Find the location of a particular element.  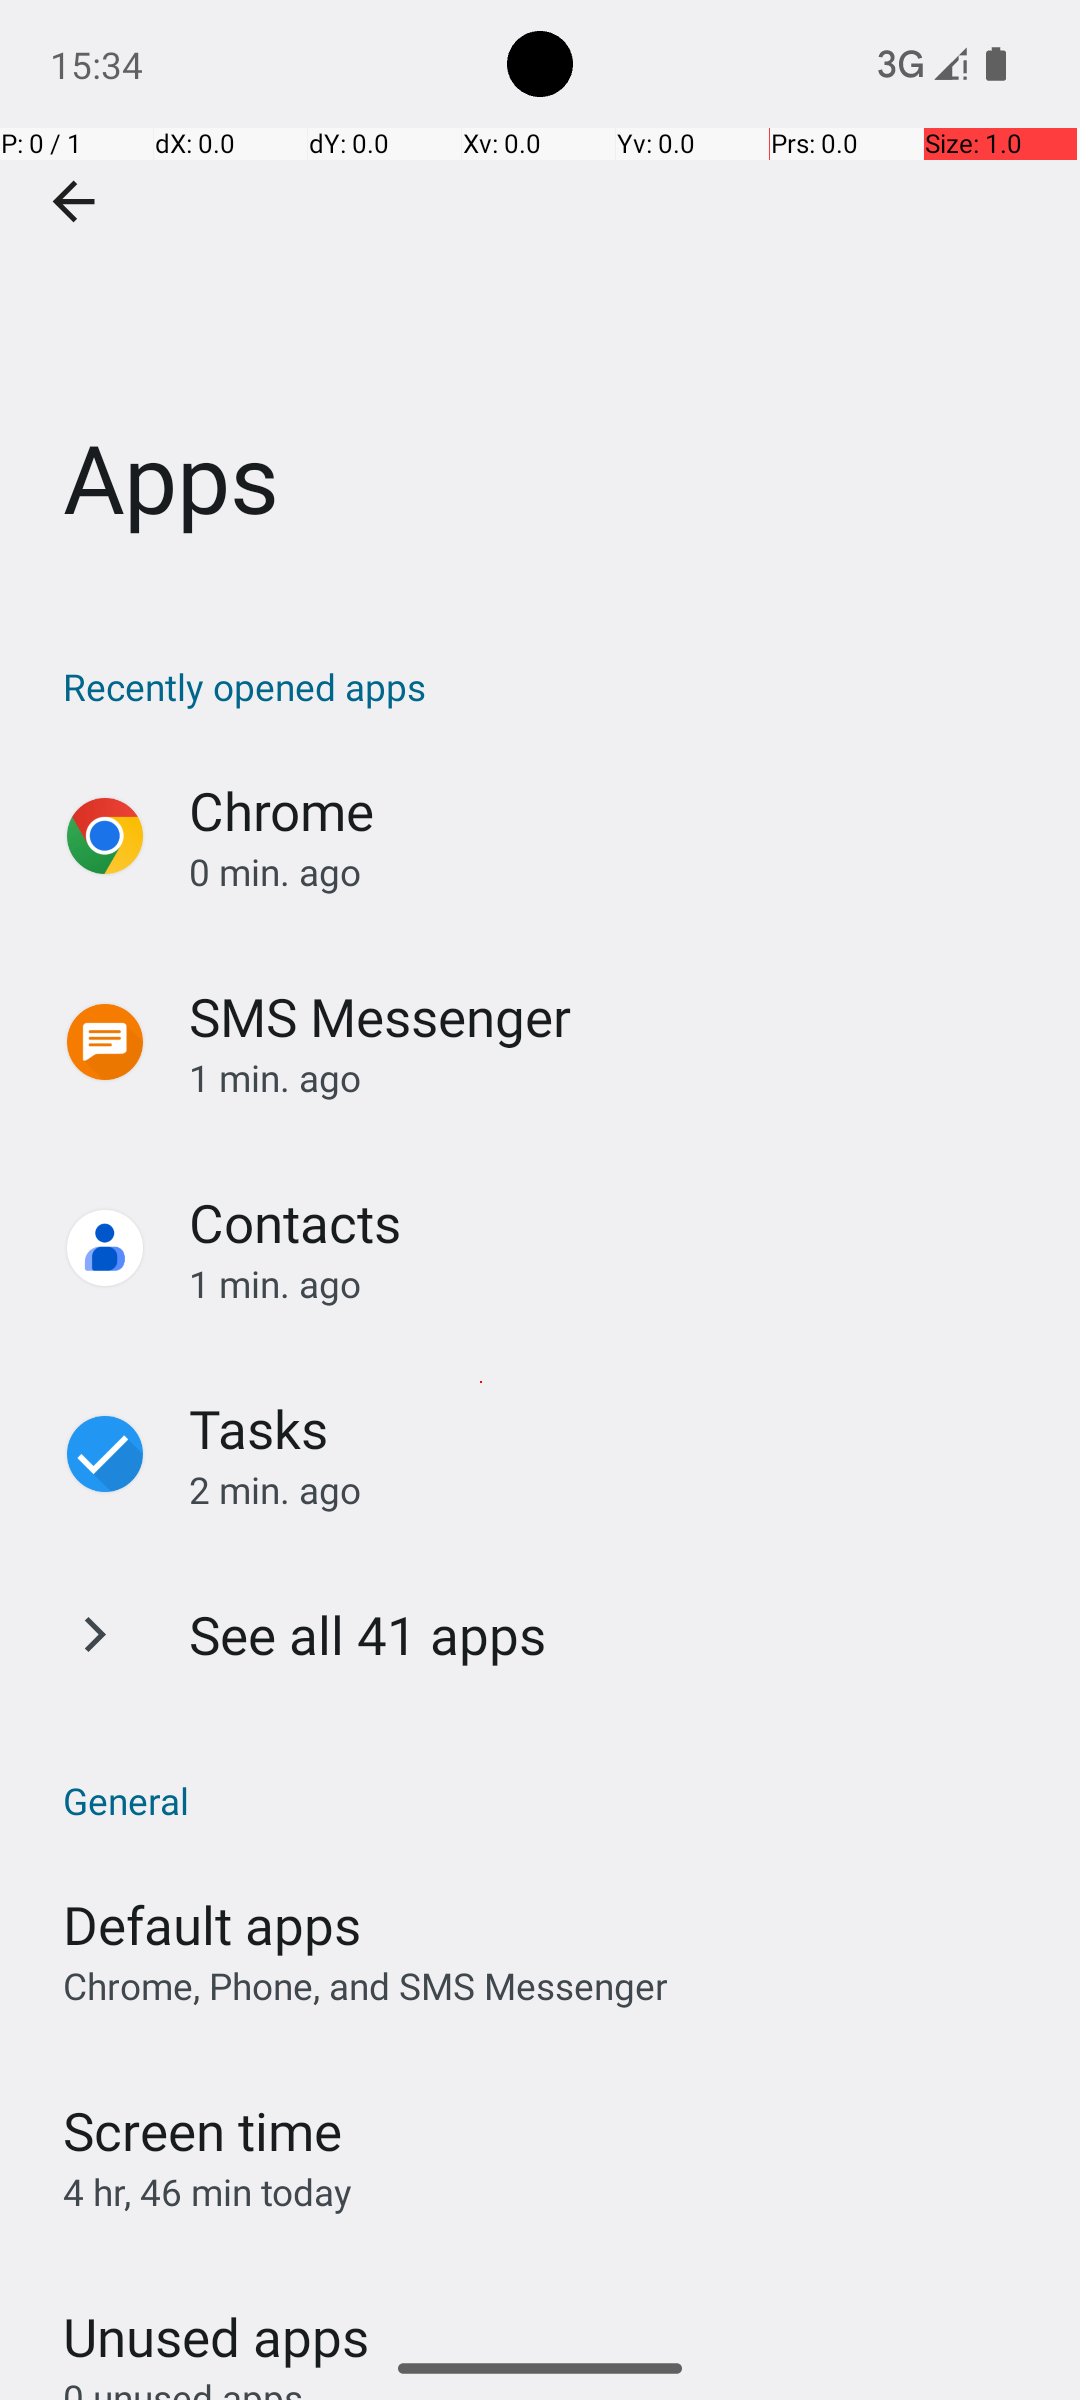

Apps is located at coordinates (540, 299).